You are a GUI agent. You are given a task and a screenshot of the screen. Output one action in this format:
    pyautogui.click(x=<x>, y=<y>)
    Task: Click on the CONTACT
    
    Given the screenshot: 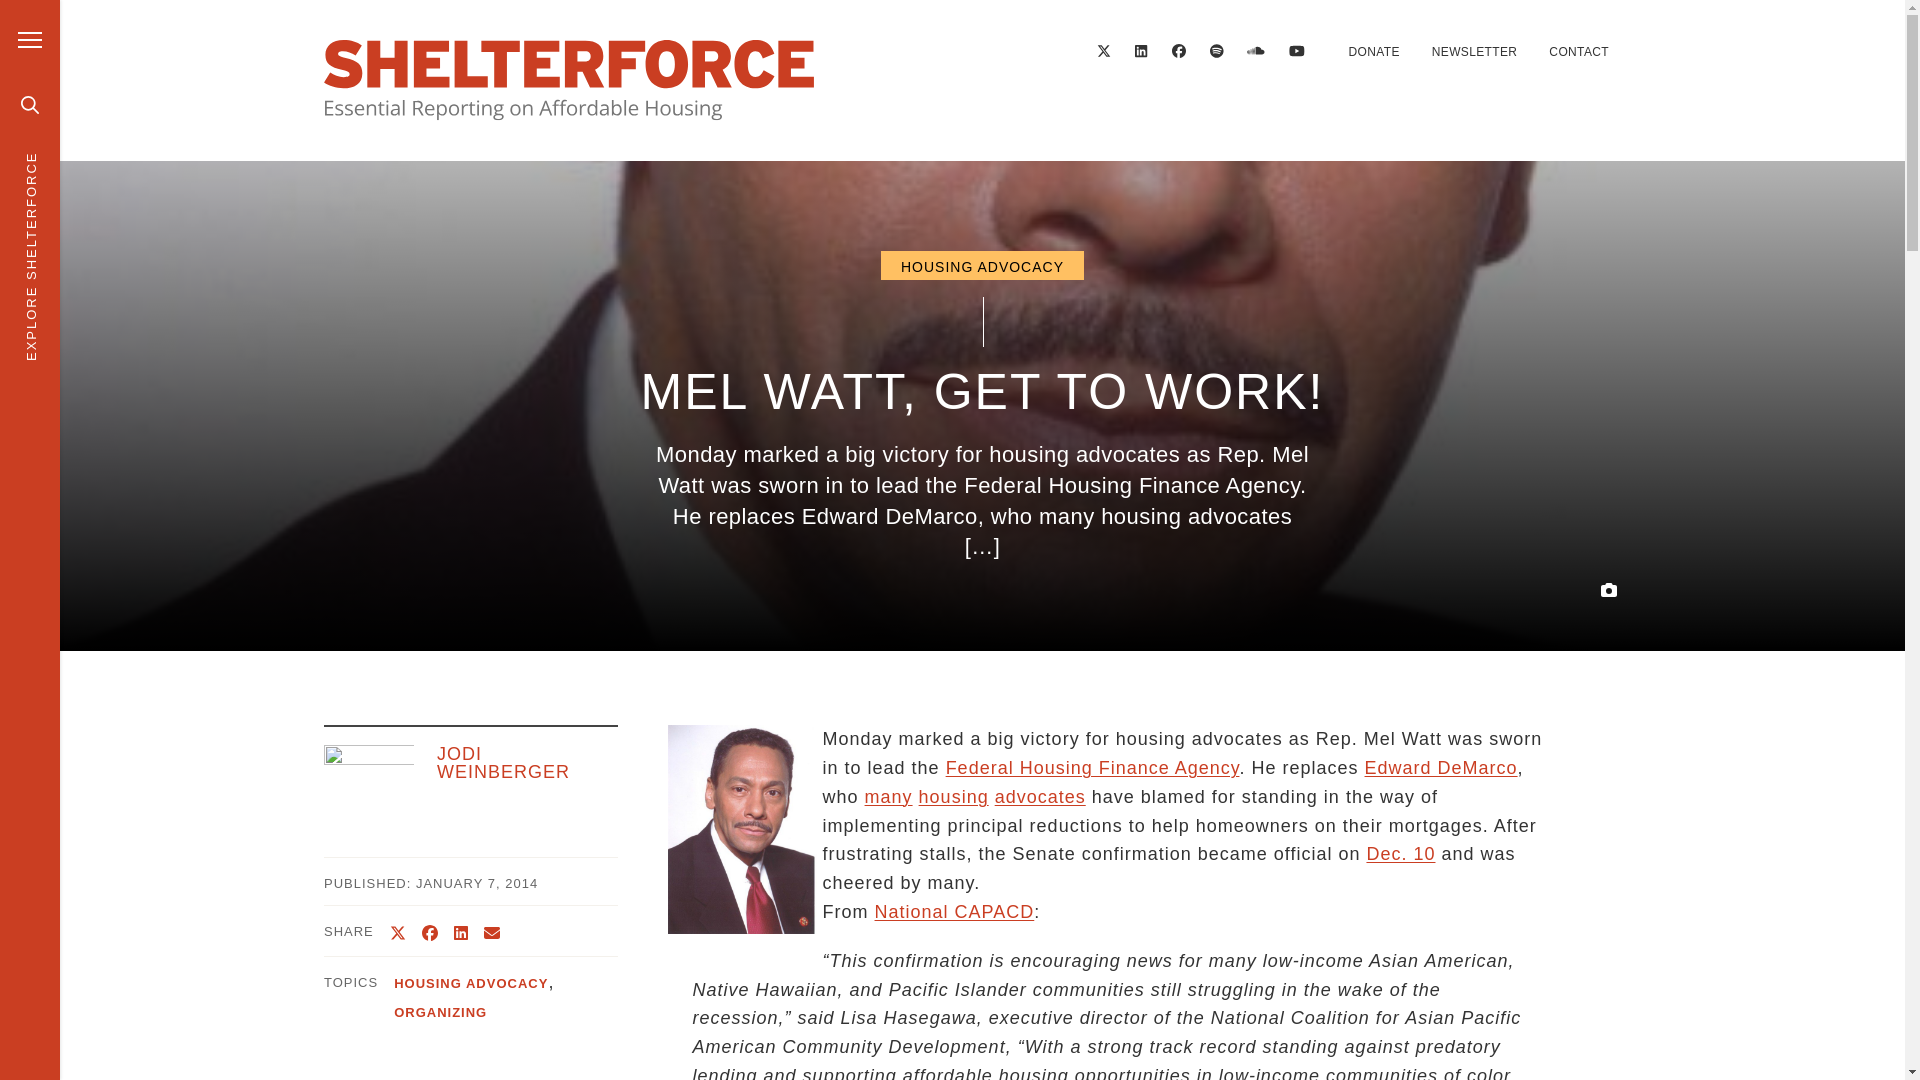 What is the action you would take?
    pyautogui.click(x=1578, y=52)
    